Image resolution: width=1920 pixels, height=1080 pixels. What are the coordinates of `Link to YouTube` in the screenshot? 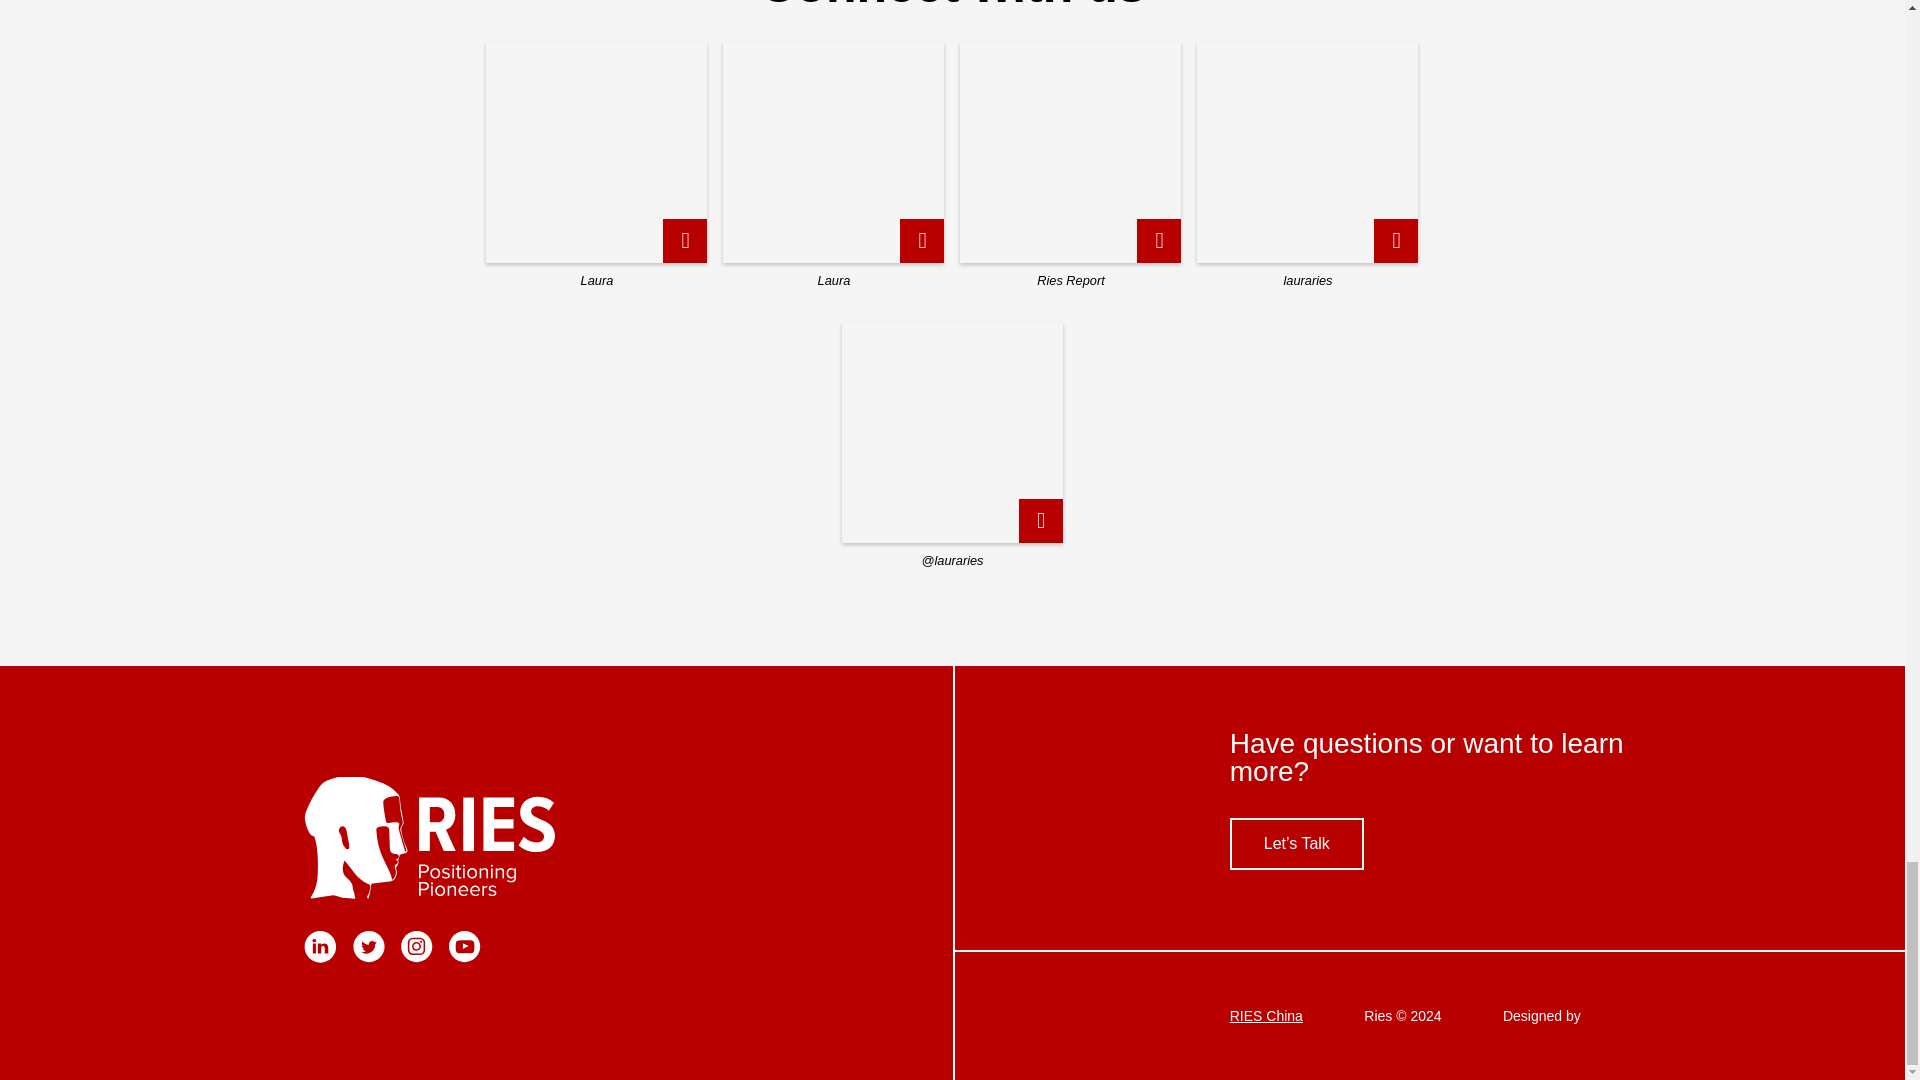 It's located at (465, 957).